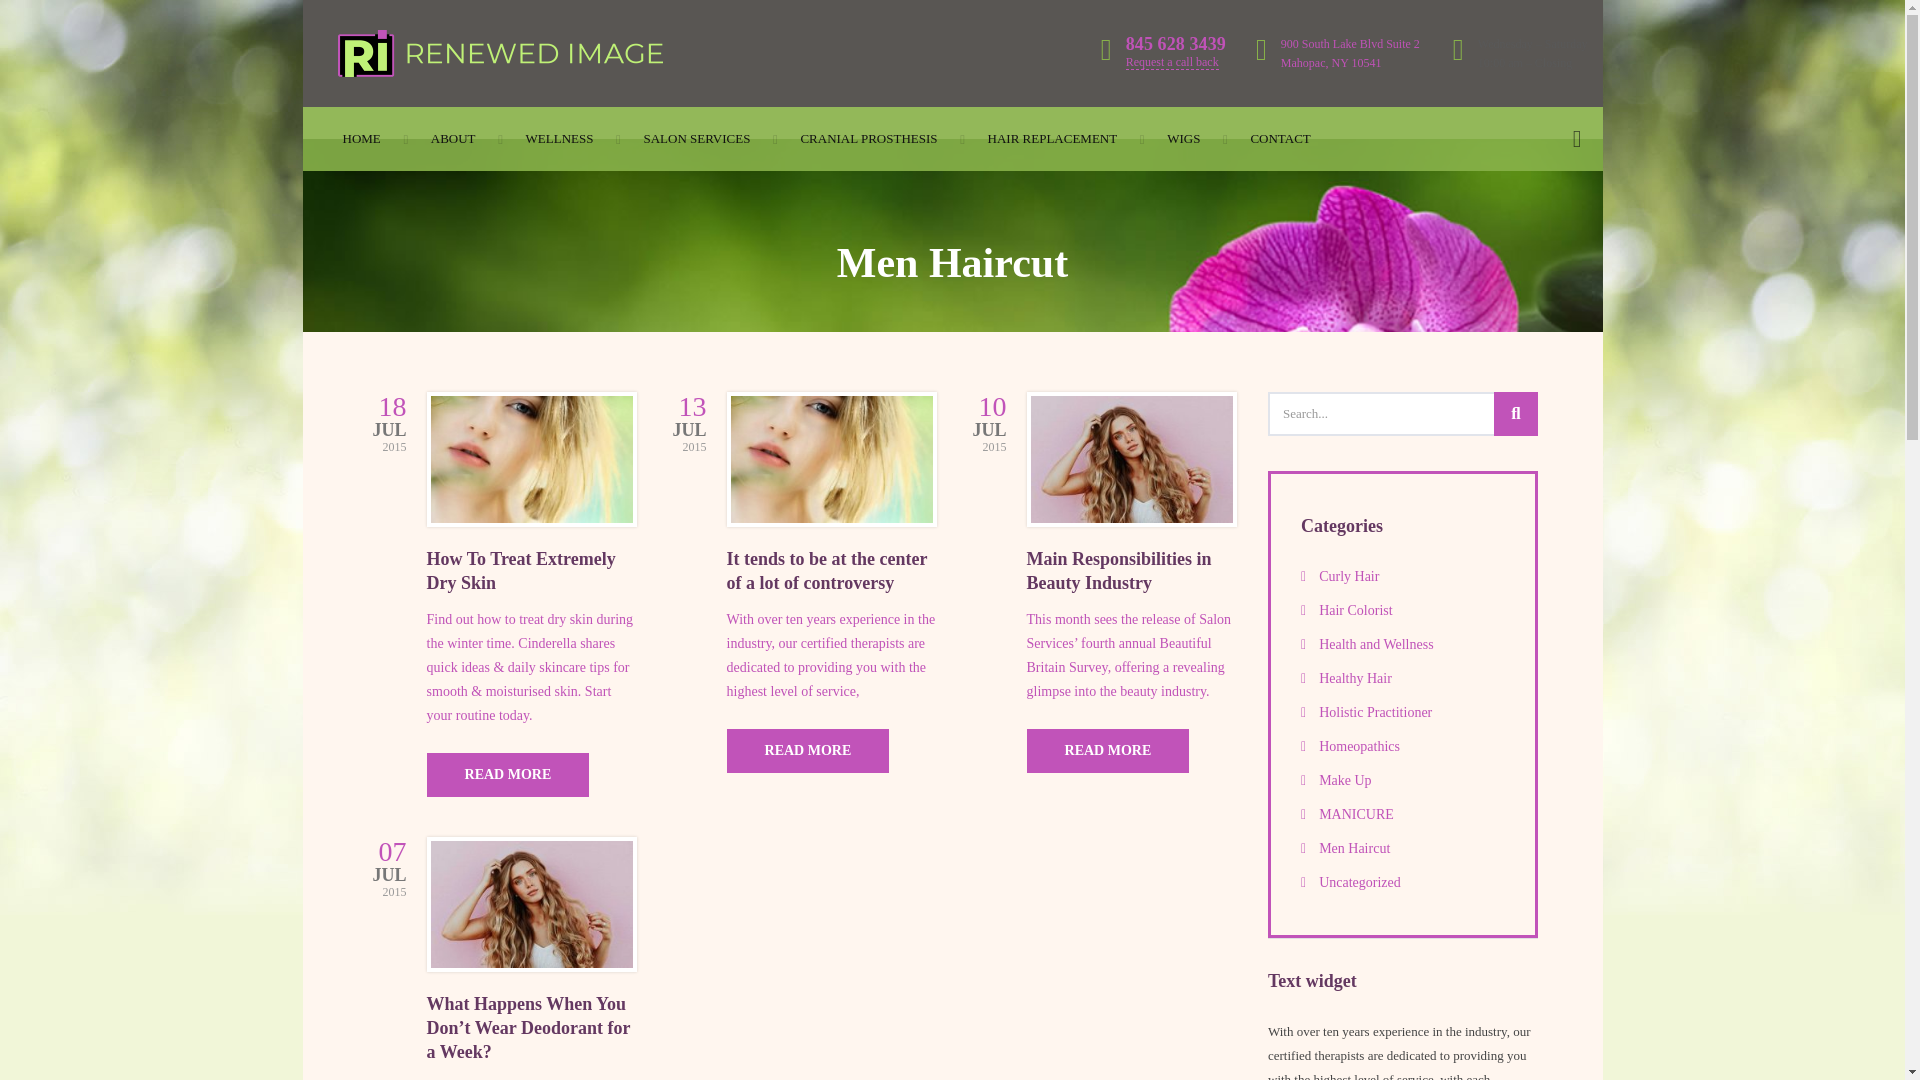 This screenshot has width=1920, height=1080. I want to click on MANICURE, so click(1401, 815).